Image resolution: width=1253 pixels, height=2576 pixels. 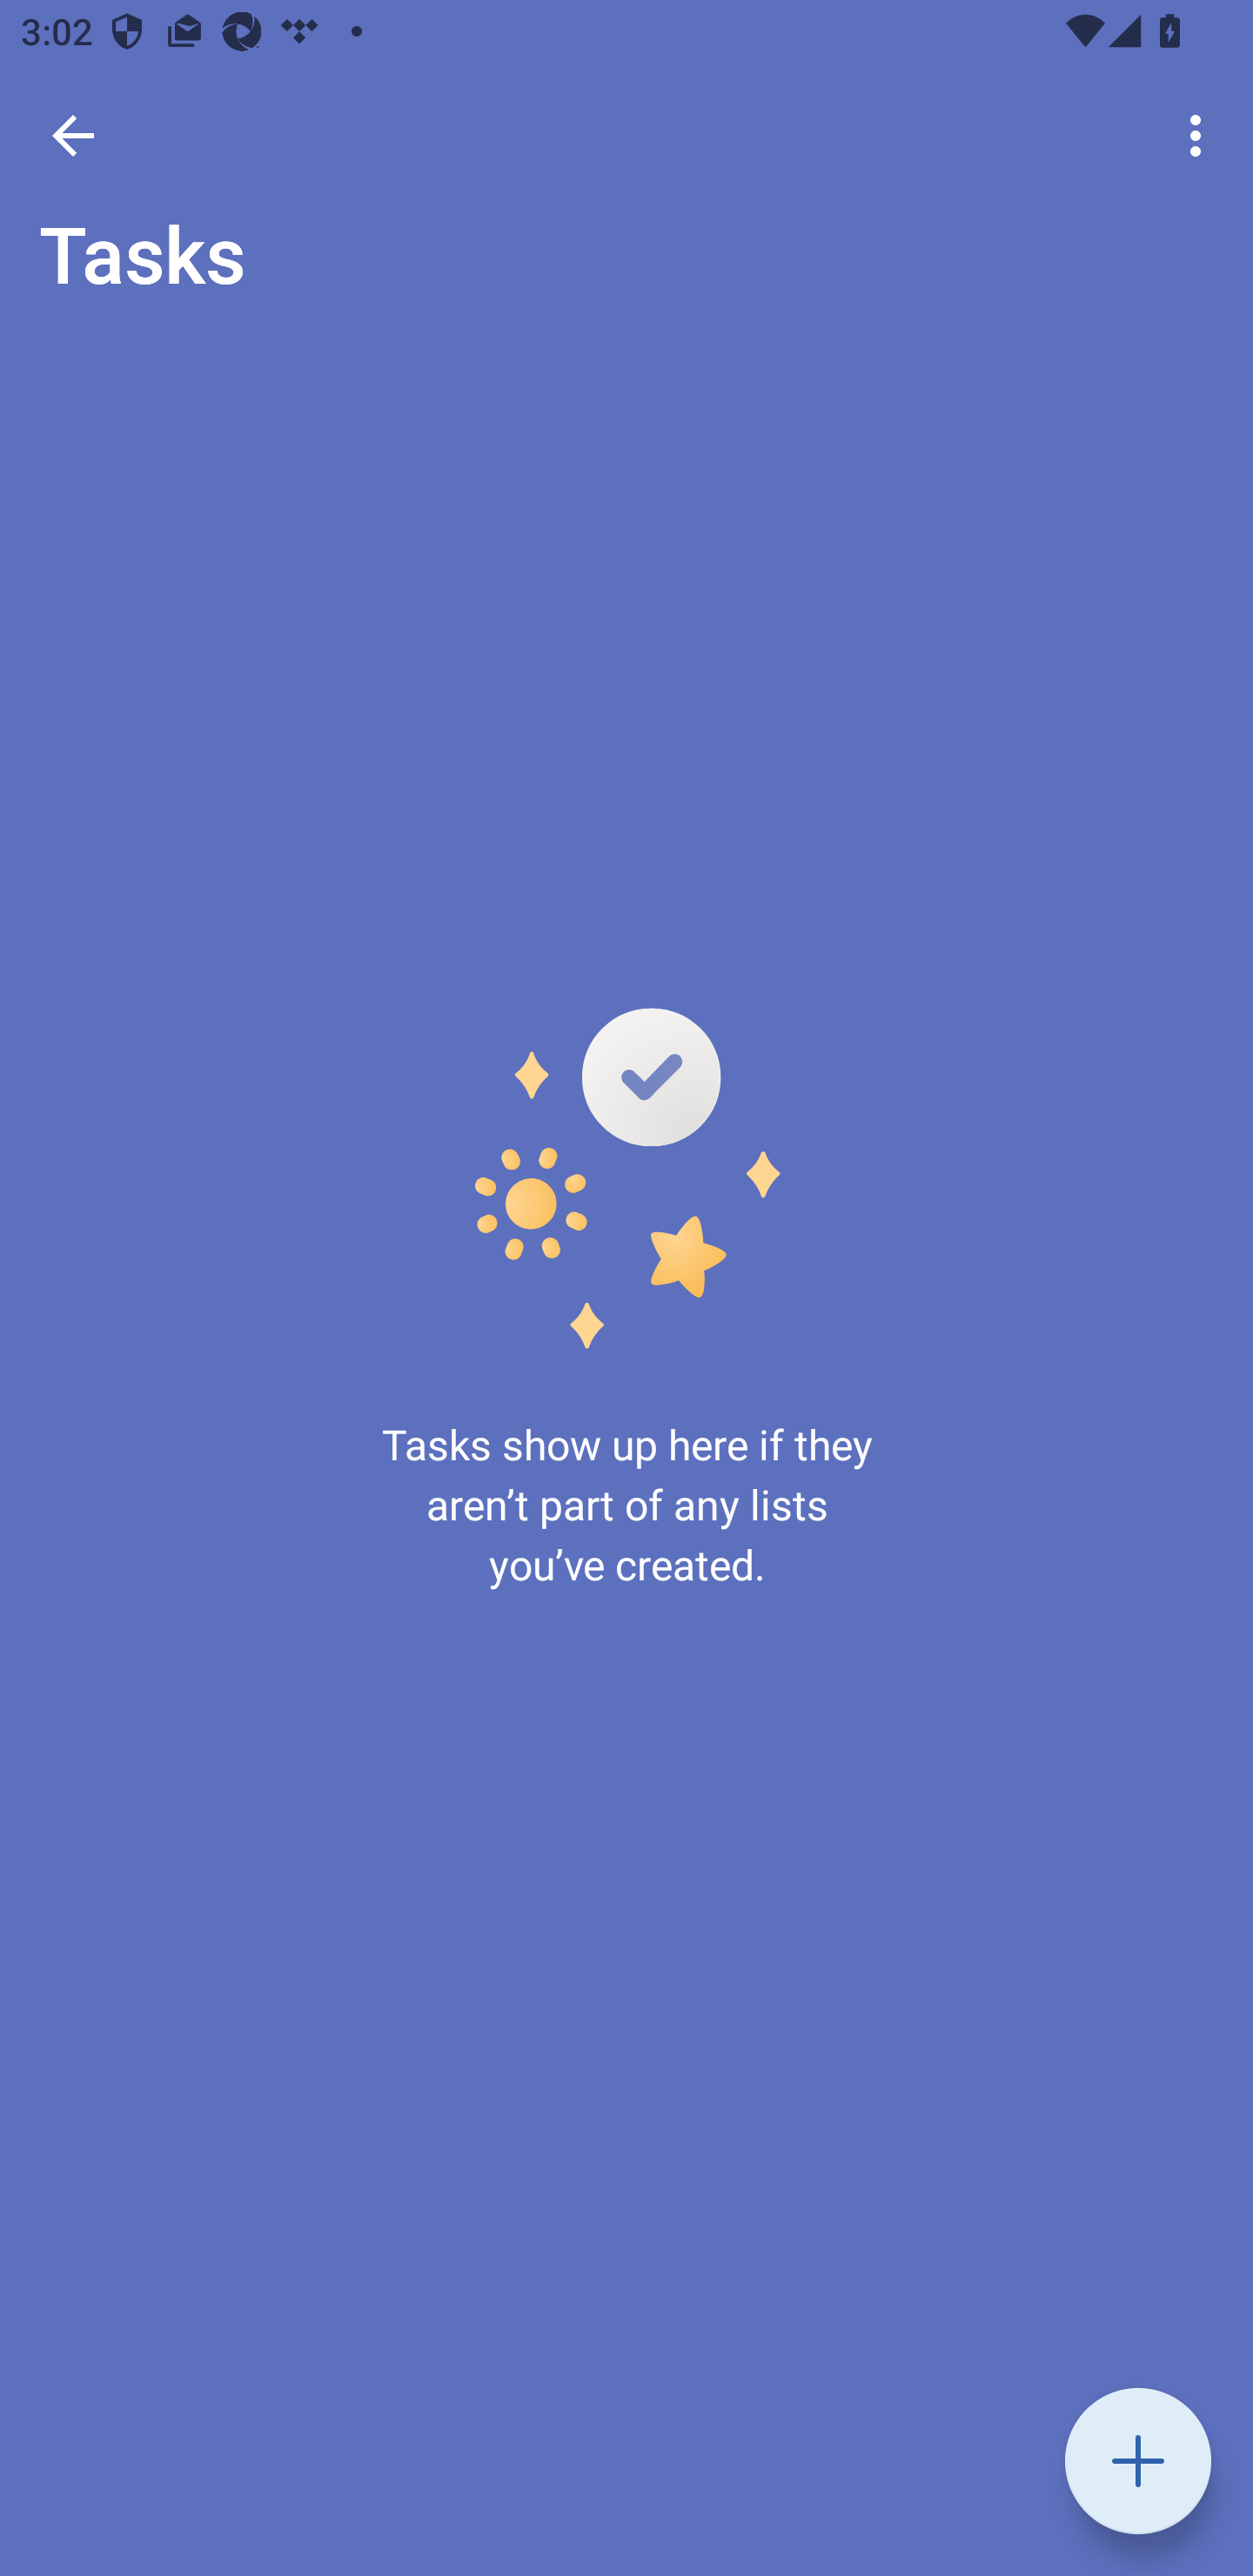 What do you see at coordinates (1138, 2461) in the screenshot?
I see `Add a task` at bounding box center [1138, 2461].